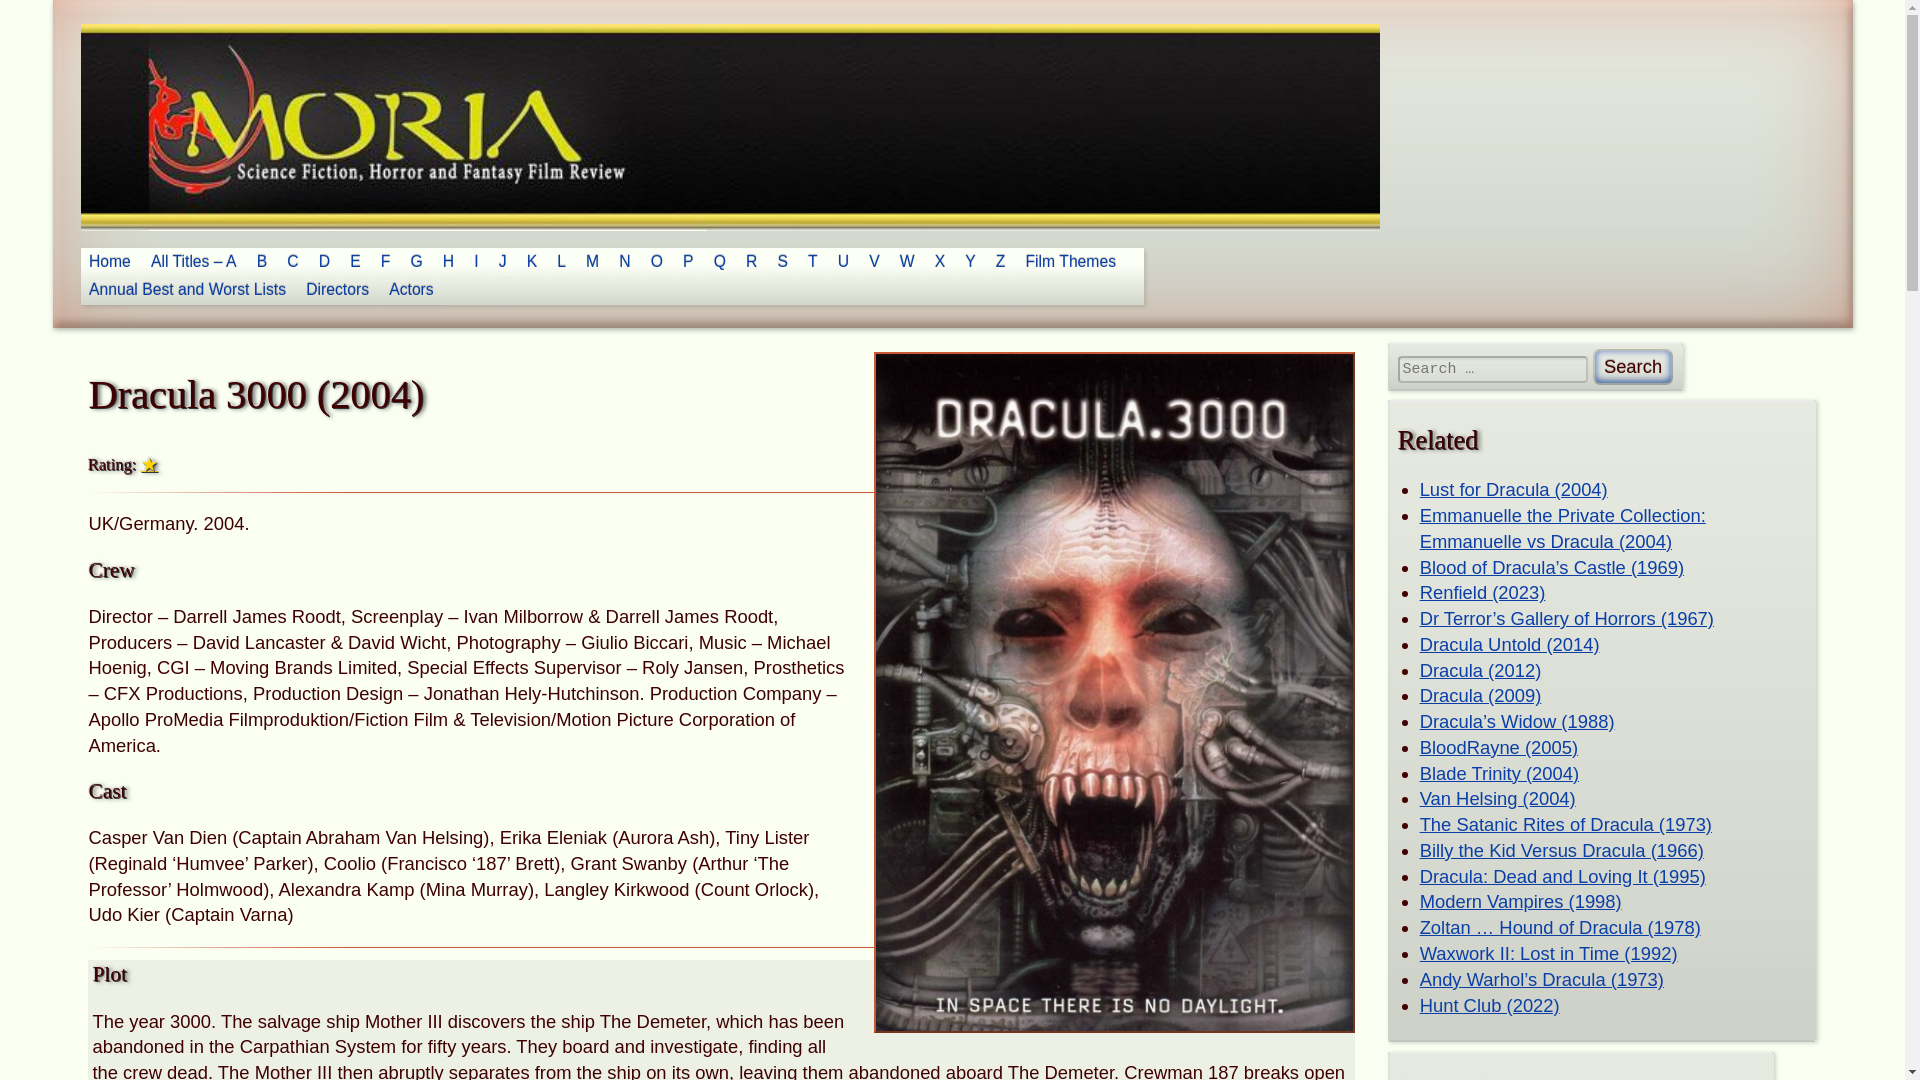 The image size is (1920, 1080). What do you see at coordinates (148, 464) in the screenshot?
I see `Disappointingly Poor` at bounding box center [148, 464].